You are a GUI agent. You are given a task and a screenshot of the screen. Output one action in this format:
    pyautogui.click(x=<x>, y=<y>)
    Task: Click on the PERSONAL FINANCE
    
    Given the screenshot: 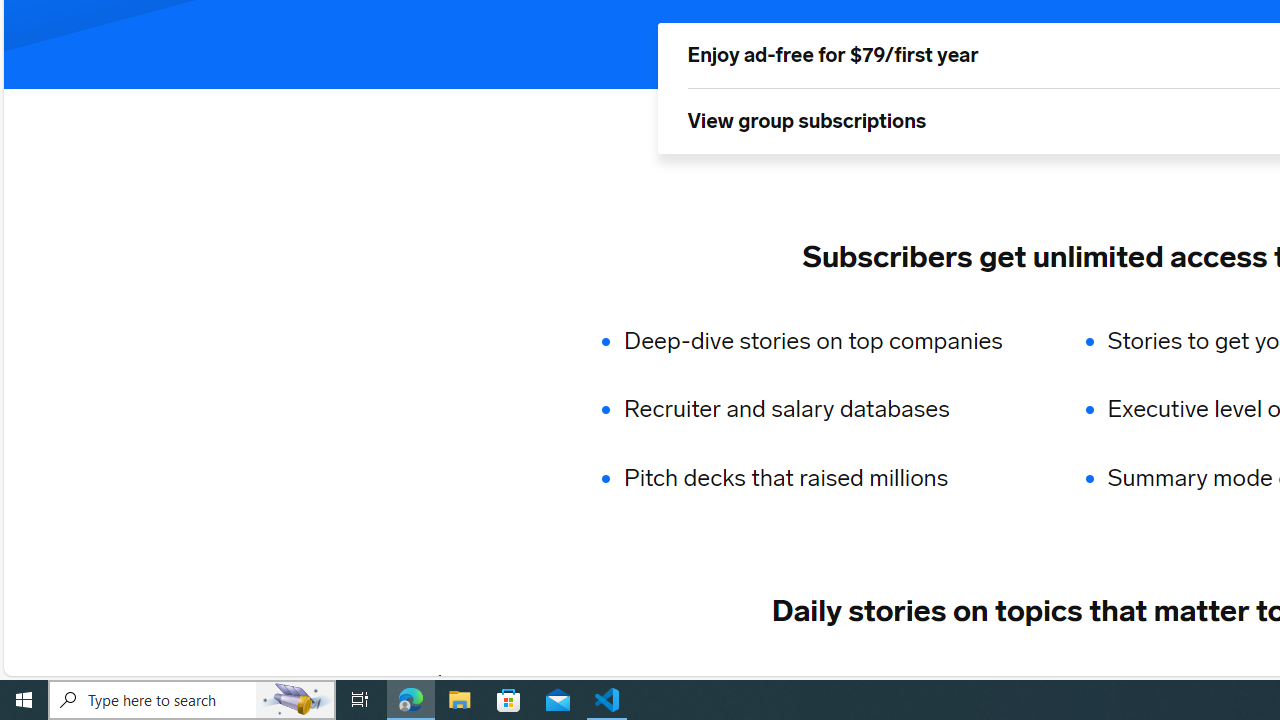 What is the action you would take?
    pyautogui.click(x=1016, y=681)
    